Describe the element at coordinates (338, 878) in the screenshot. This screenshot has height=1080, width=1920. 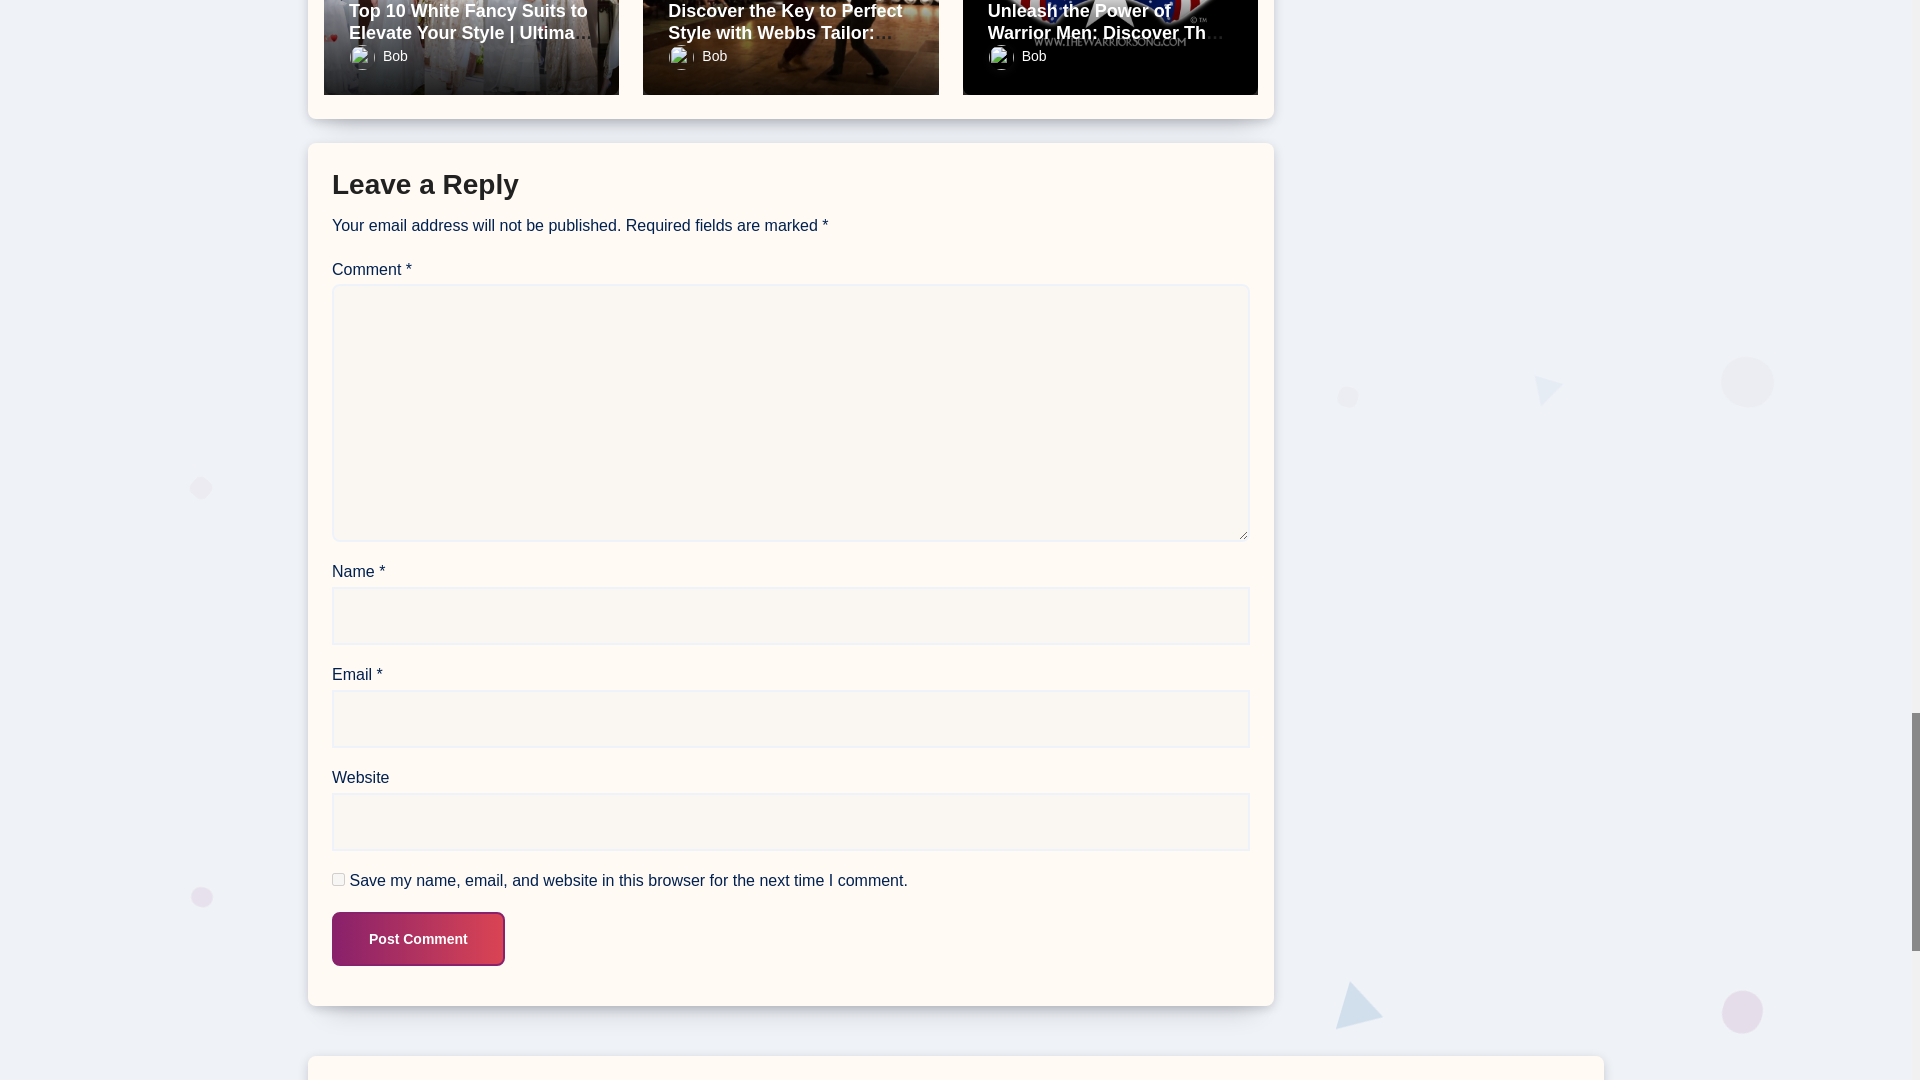
I see `yes` at that location.